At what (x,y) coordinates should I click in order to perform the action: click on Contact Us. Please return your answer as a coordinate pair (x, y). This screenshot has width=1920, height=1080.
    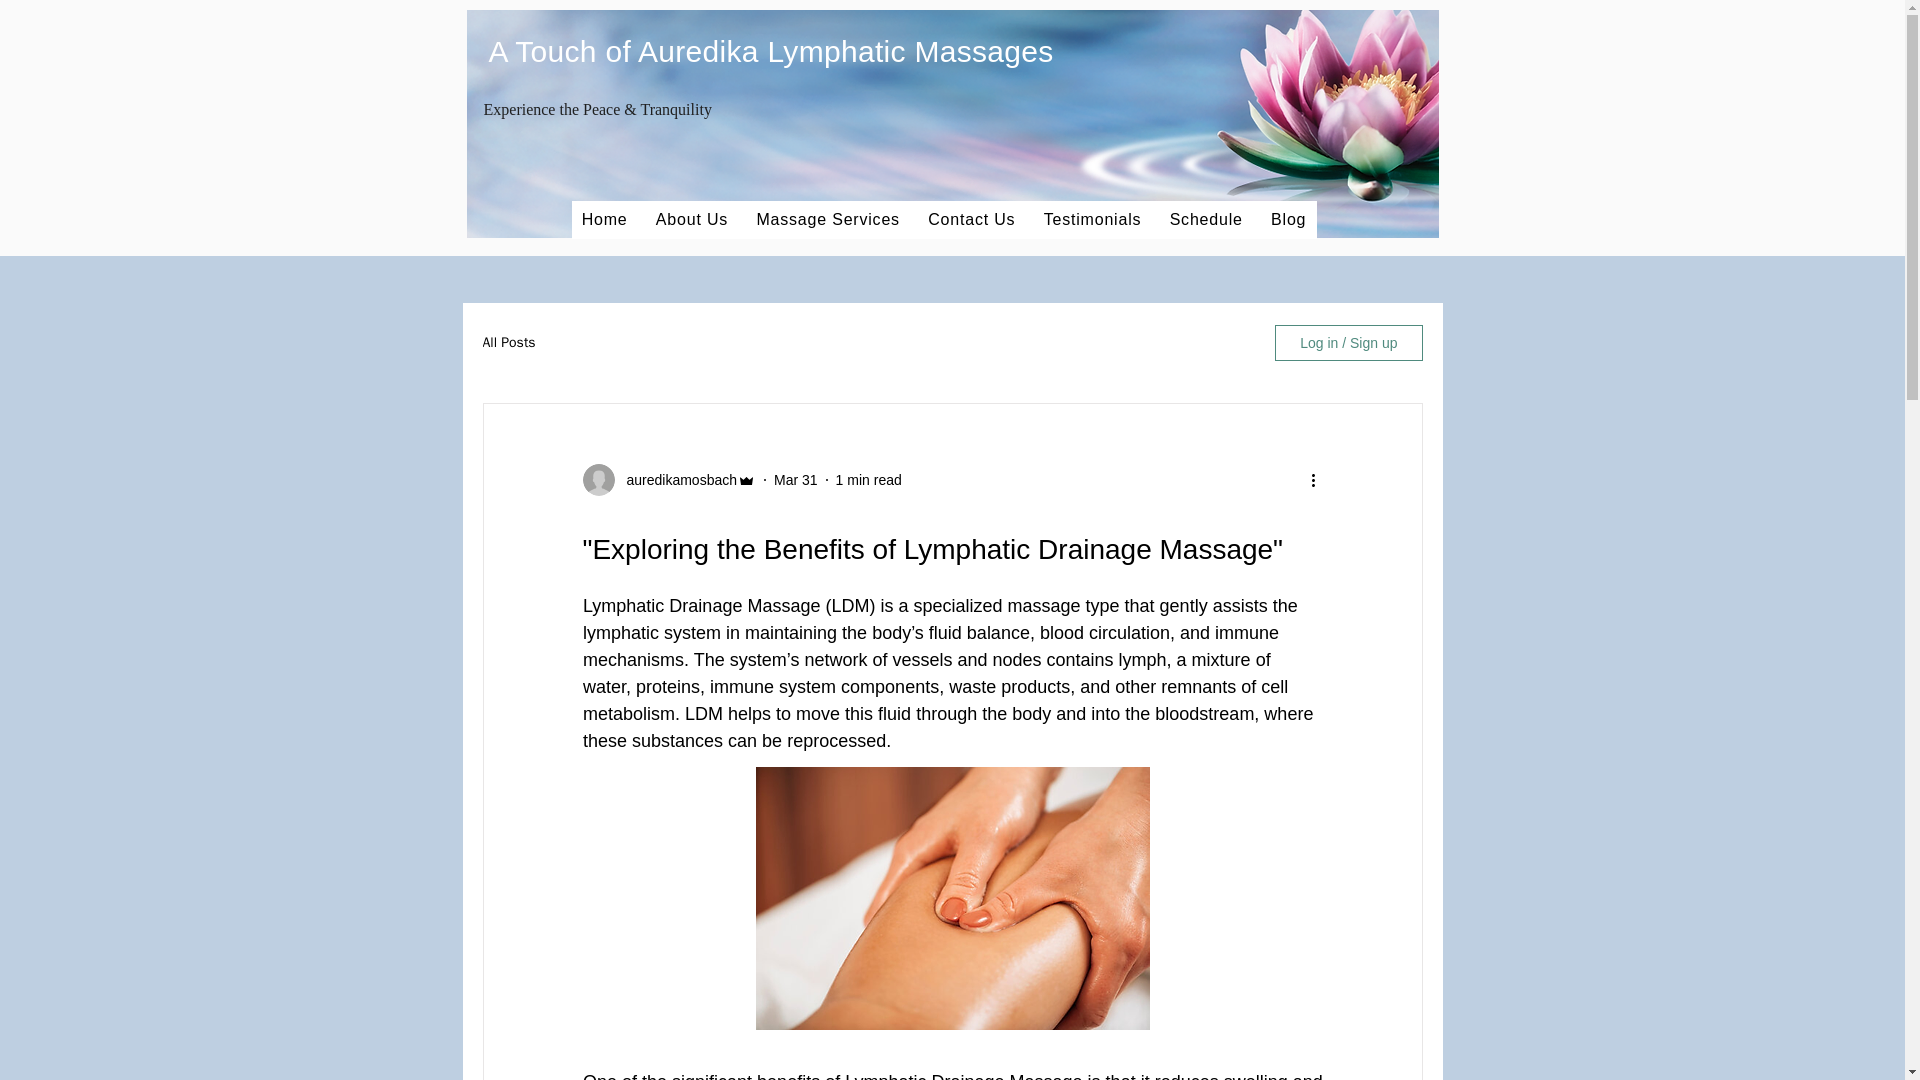
    Looking at the image, I should click on (971, 219).